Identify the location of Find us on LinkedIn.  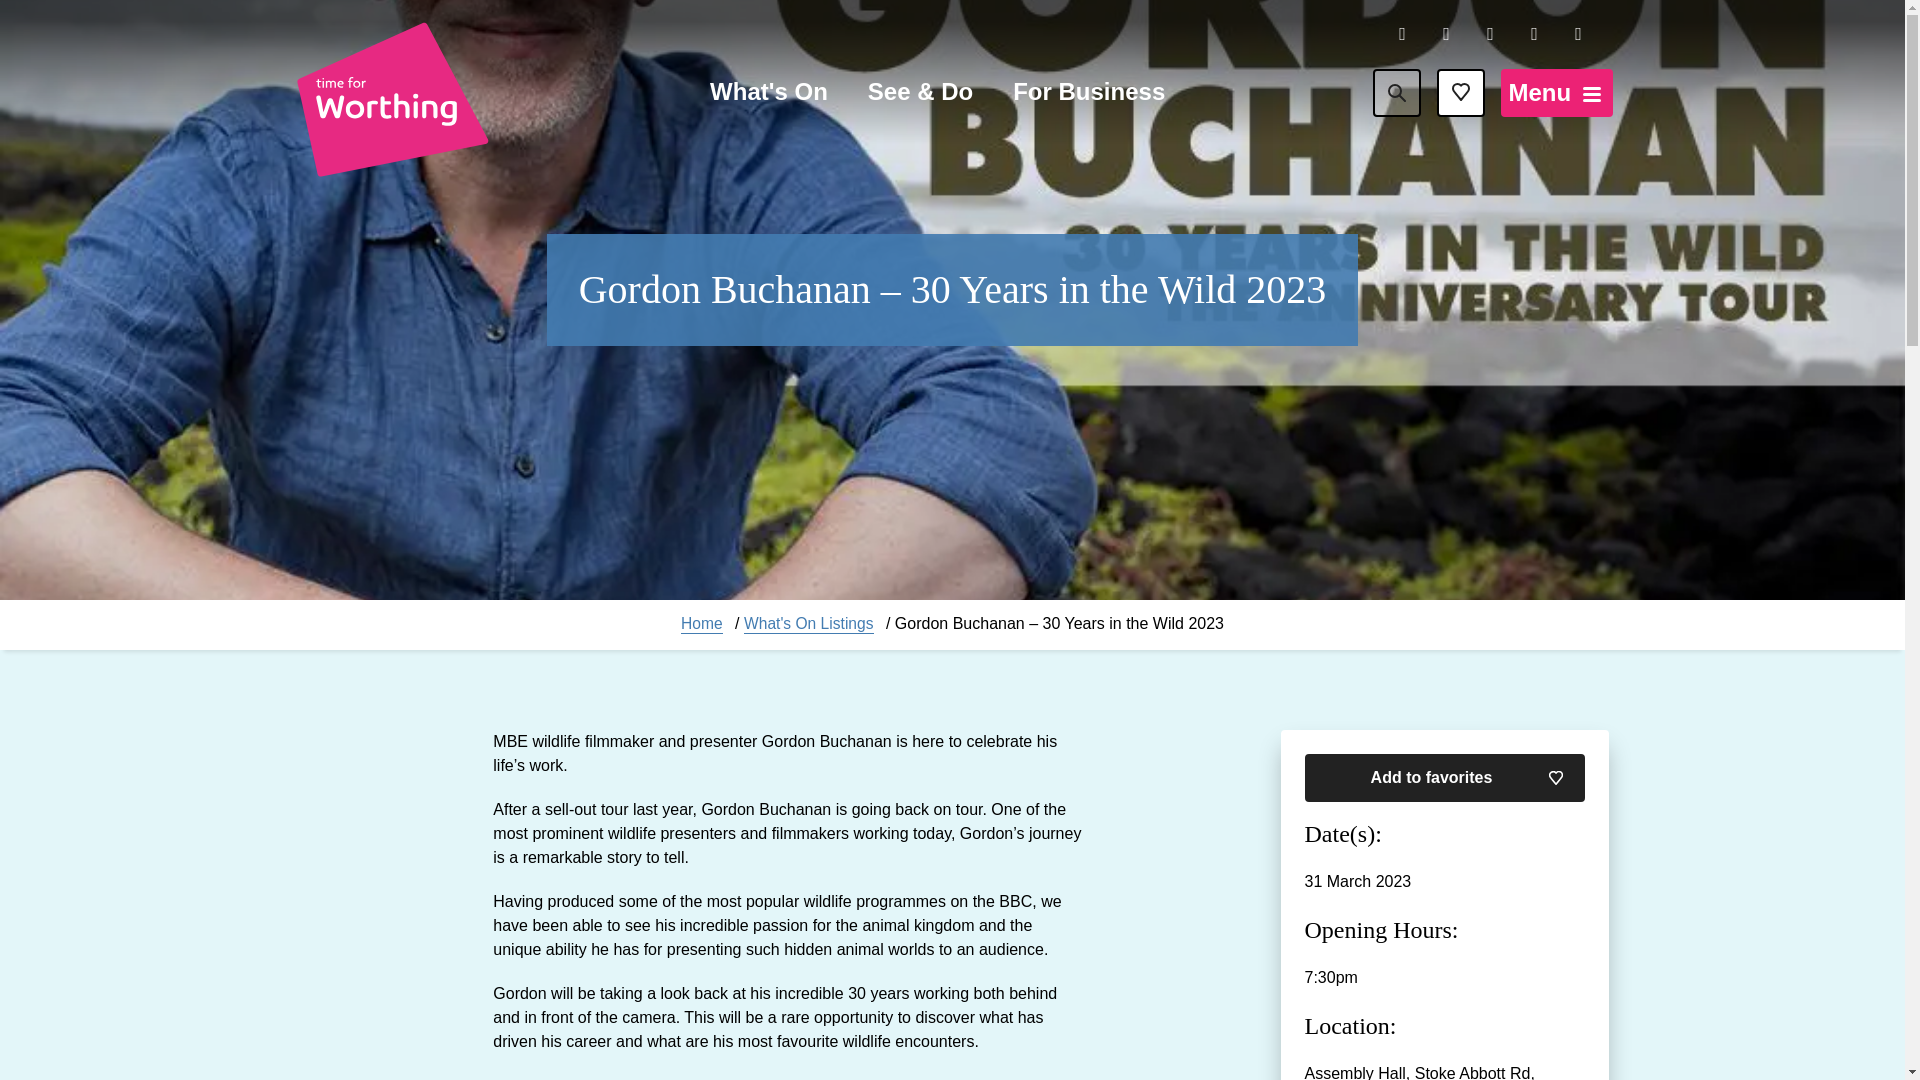
(1534, 34).